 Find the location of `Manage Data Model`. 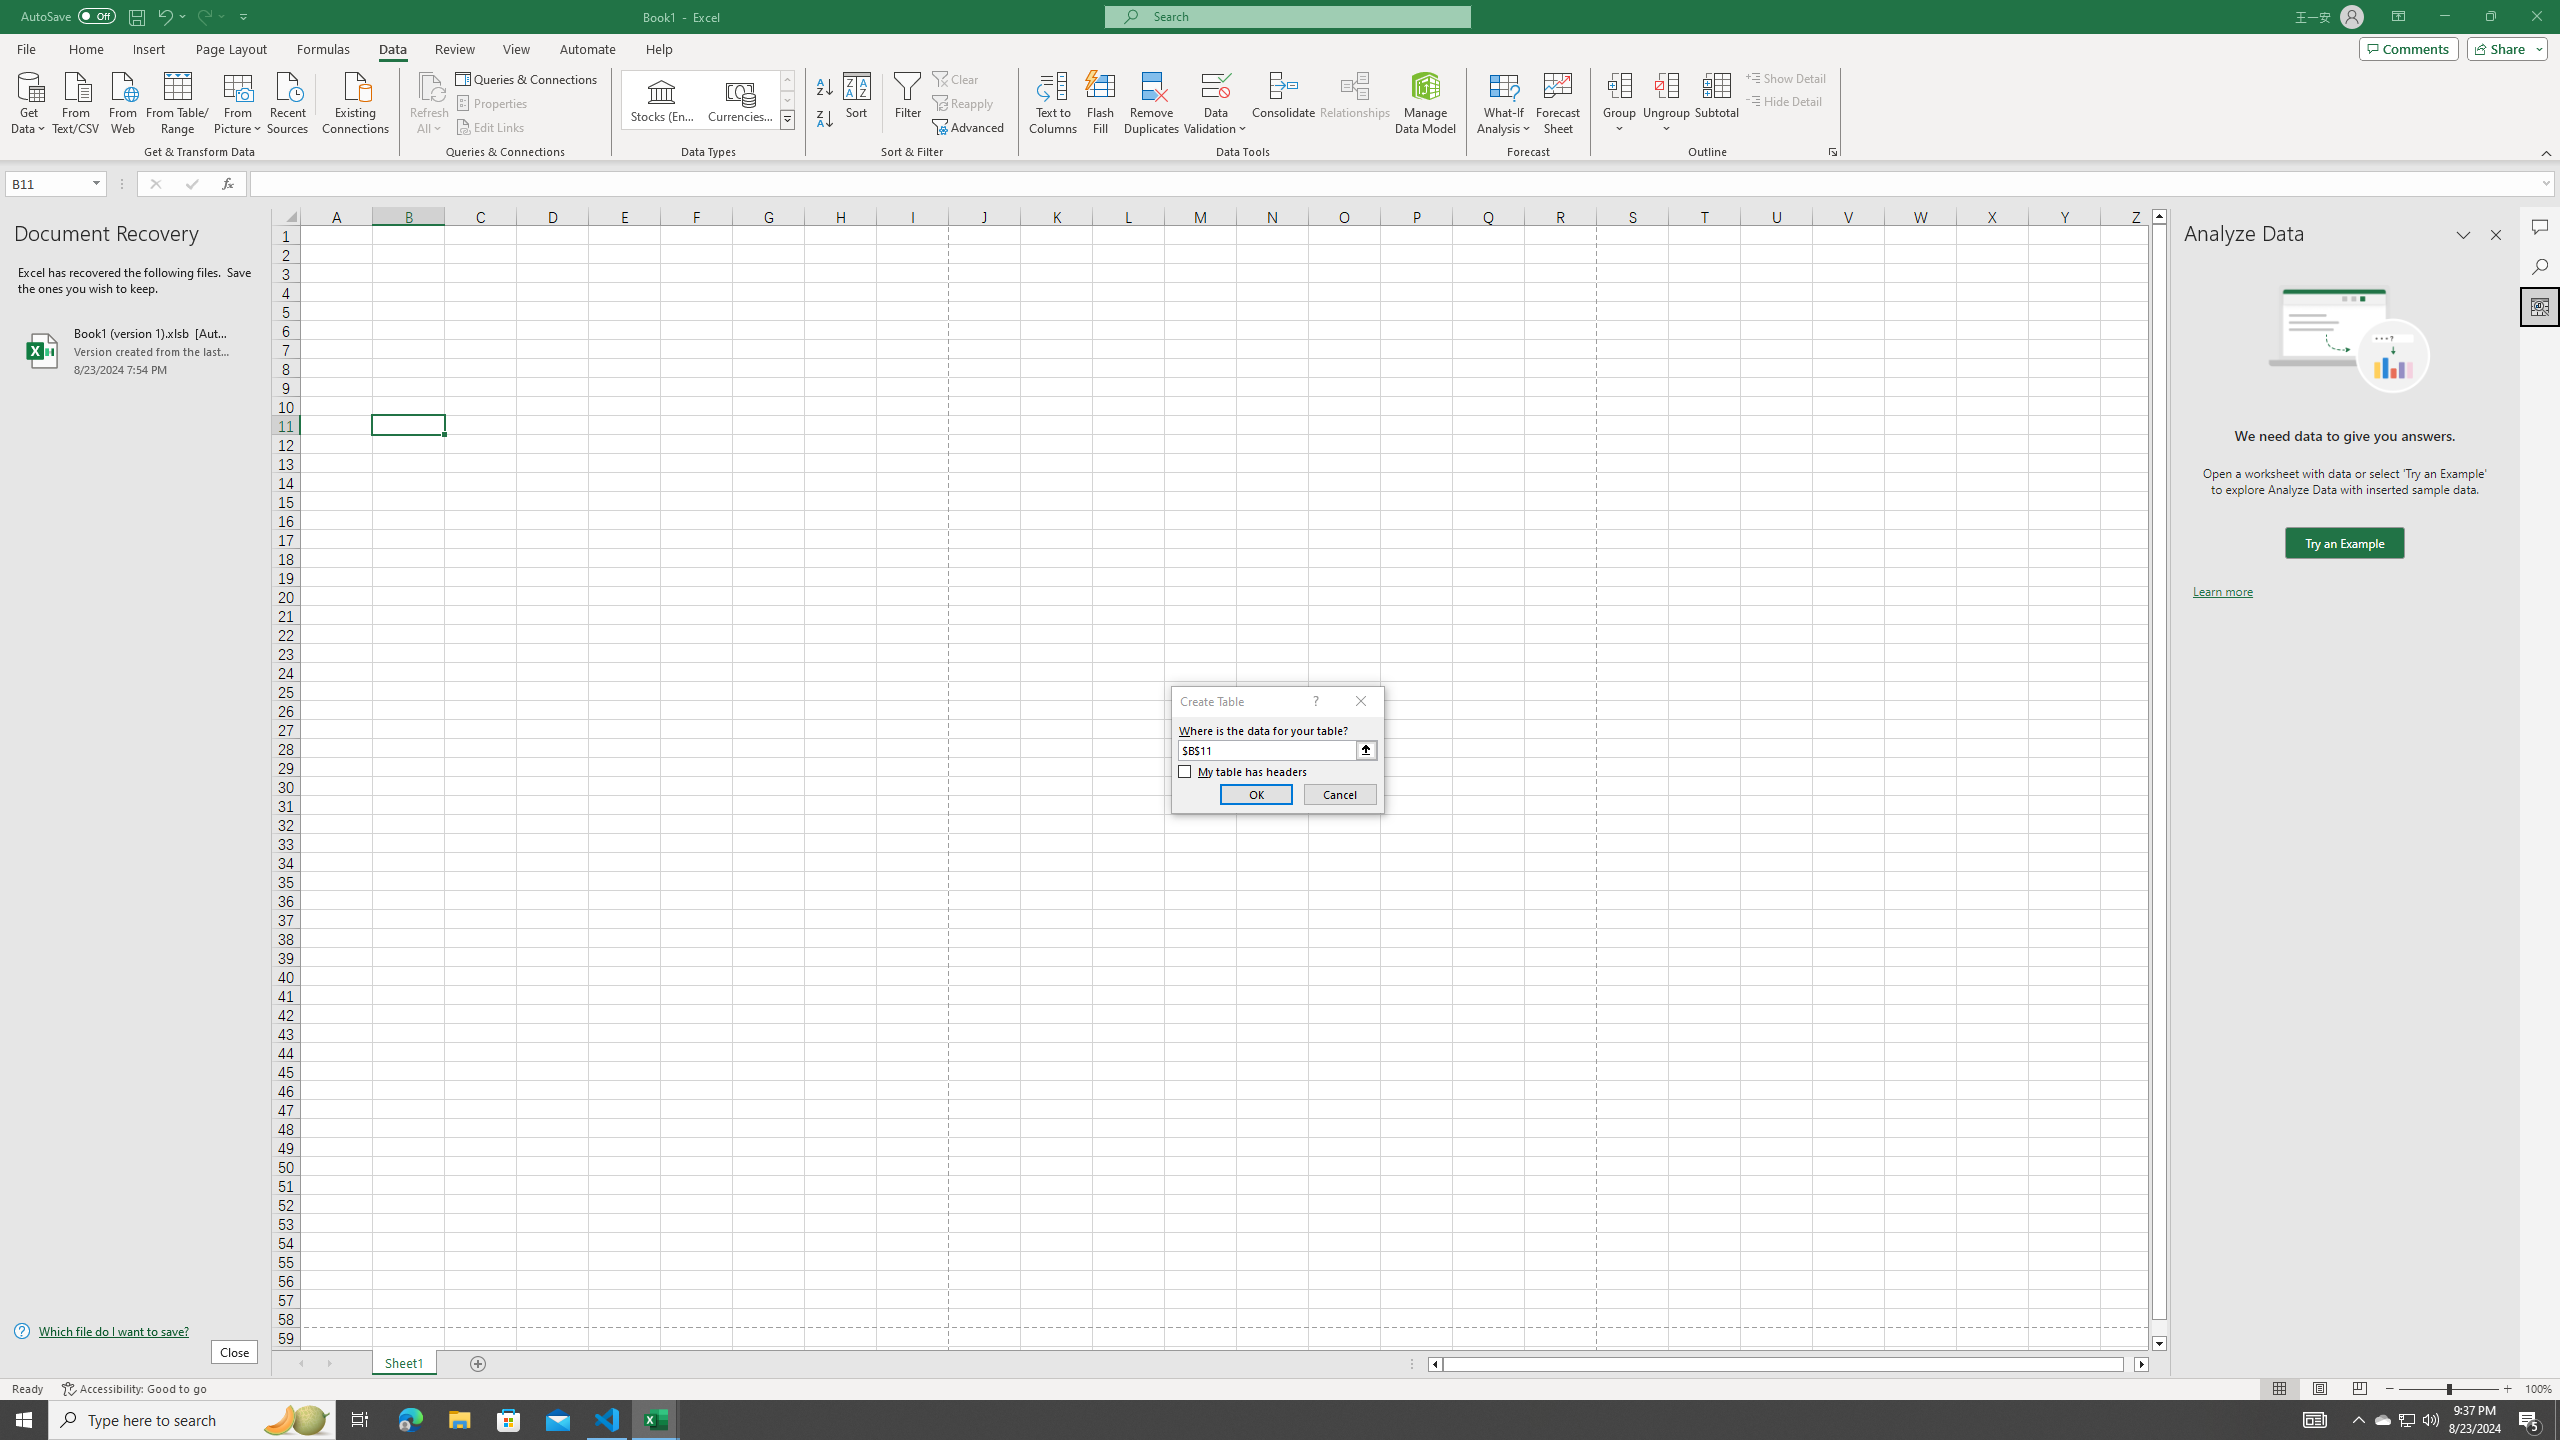

Manage Data Model is located at coordinates (1426, 103).